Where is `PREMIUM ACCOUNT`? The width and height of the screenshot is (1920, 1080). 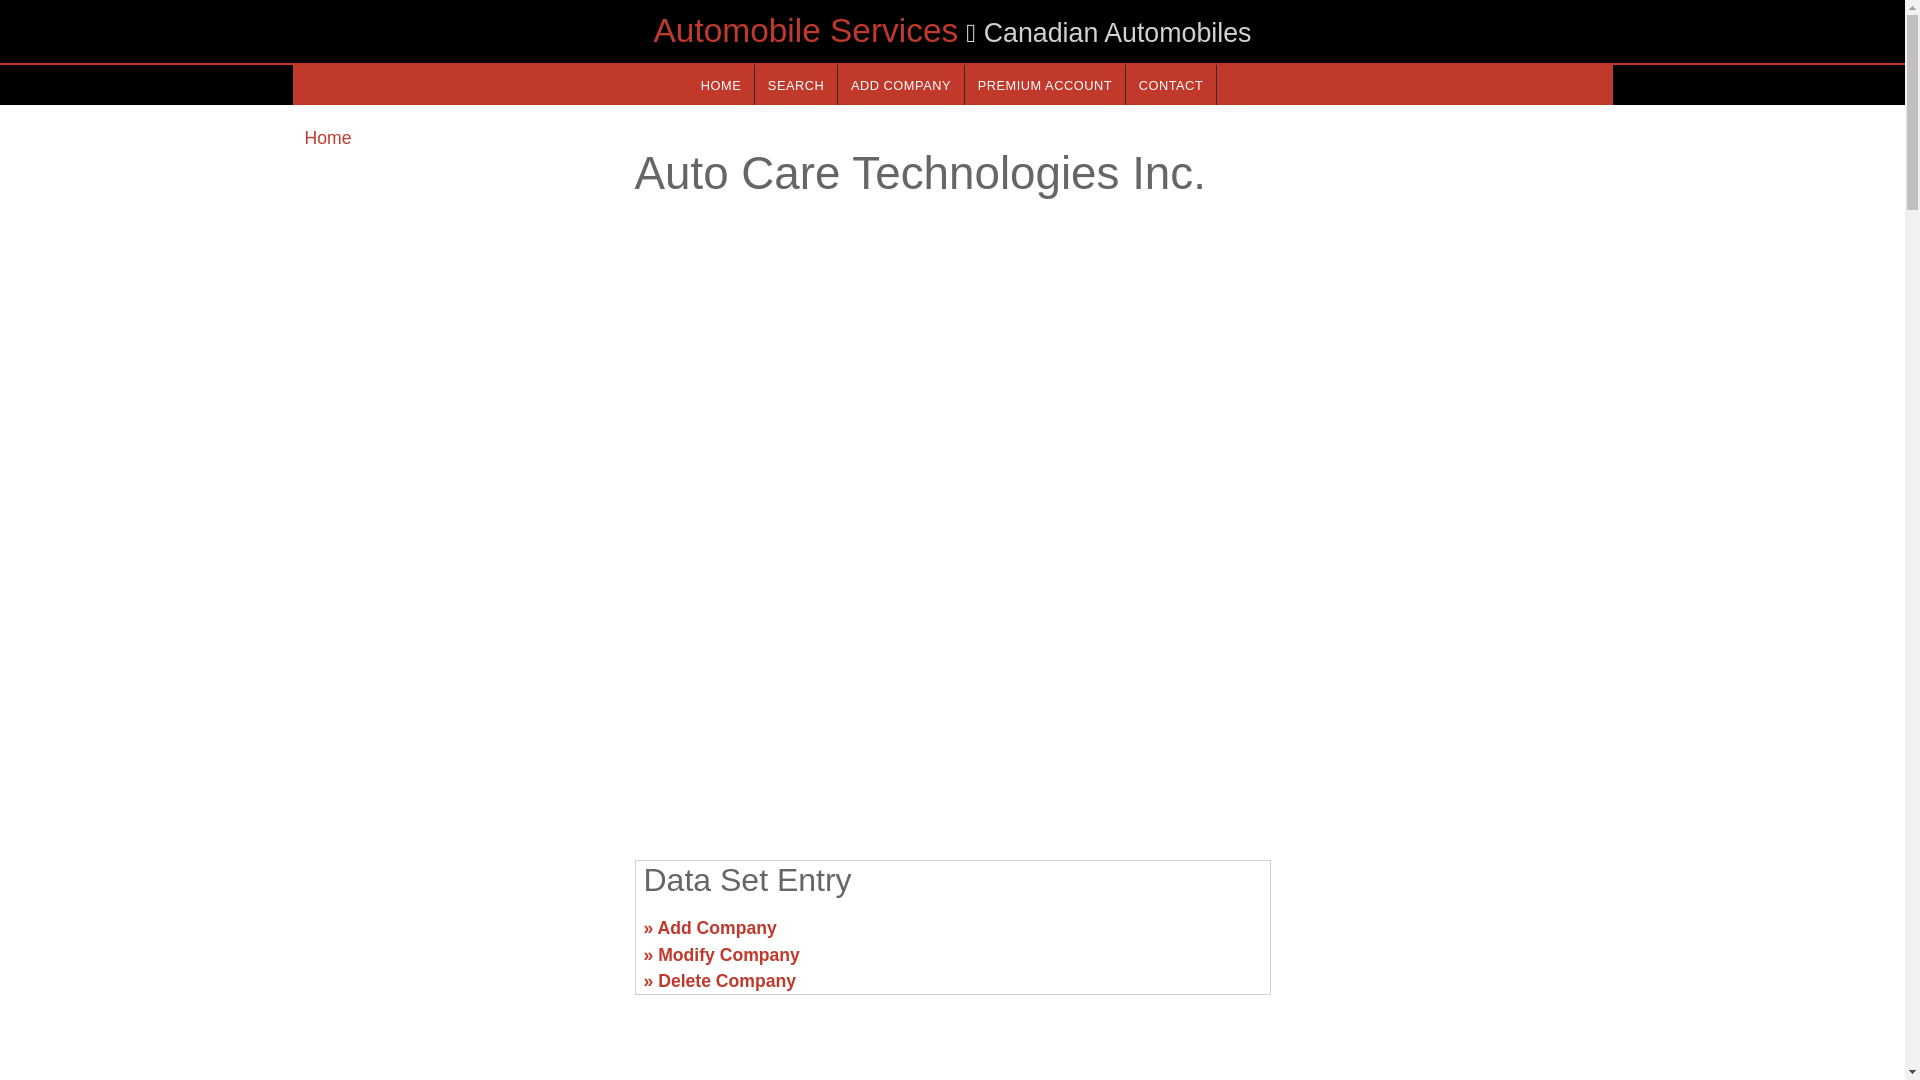
PREMIUM ACCOUNT is located at coordinates (1045, 84).